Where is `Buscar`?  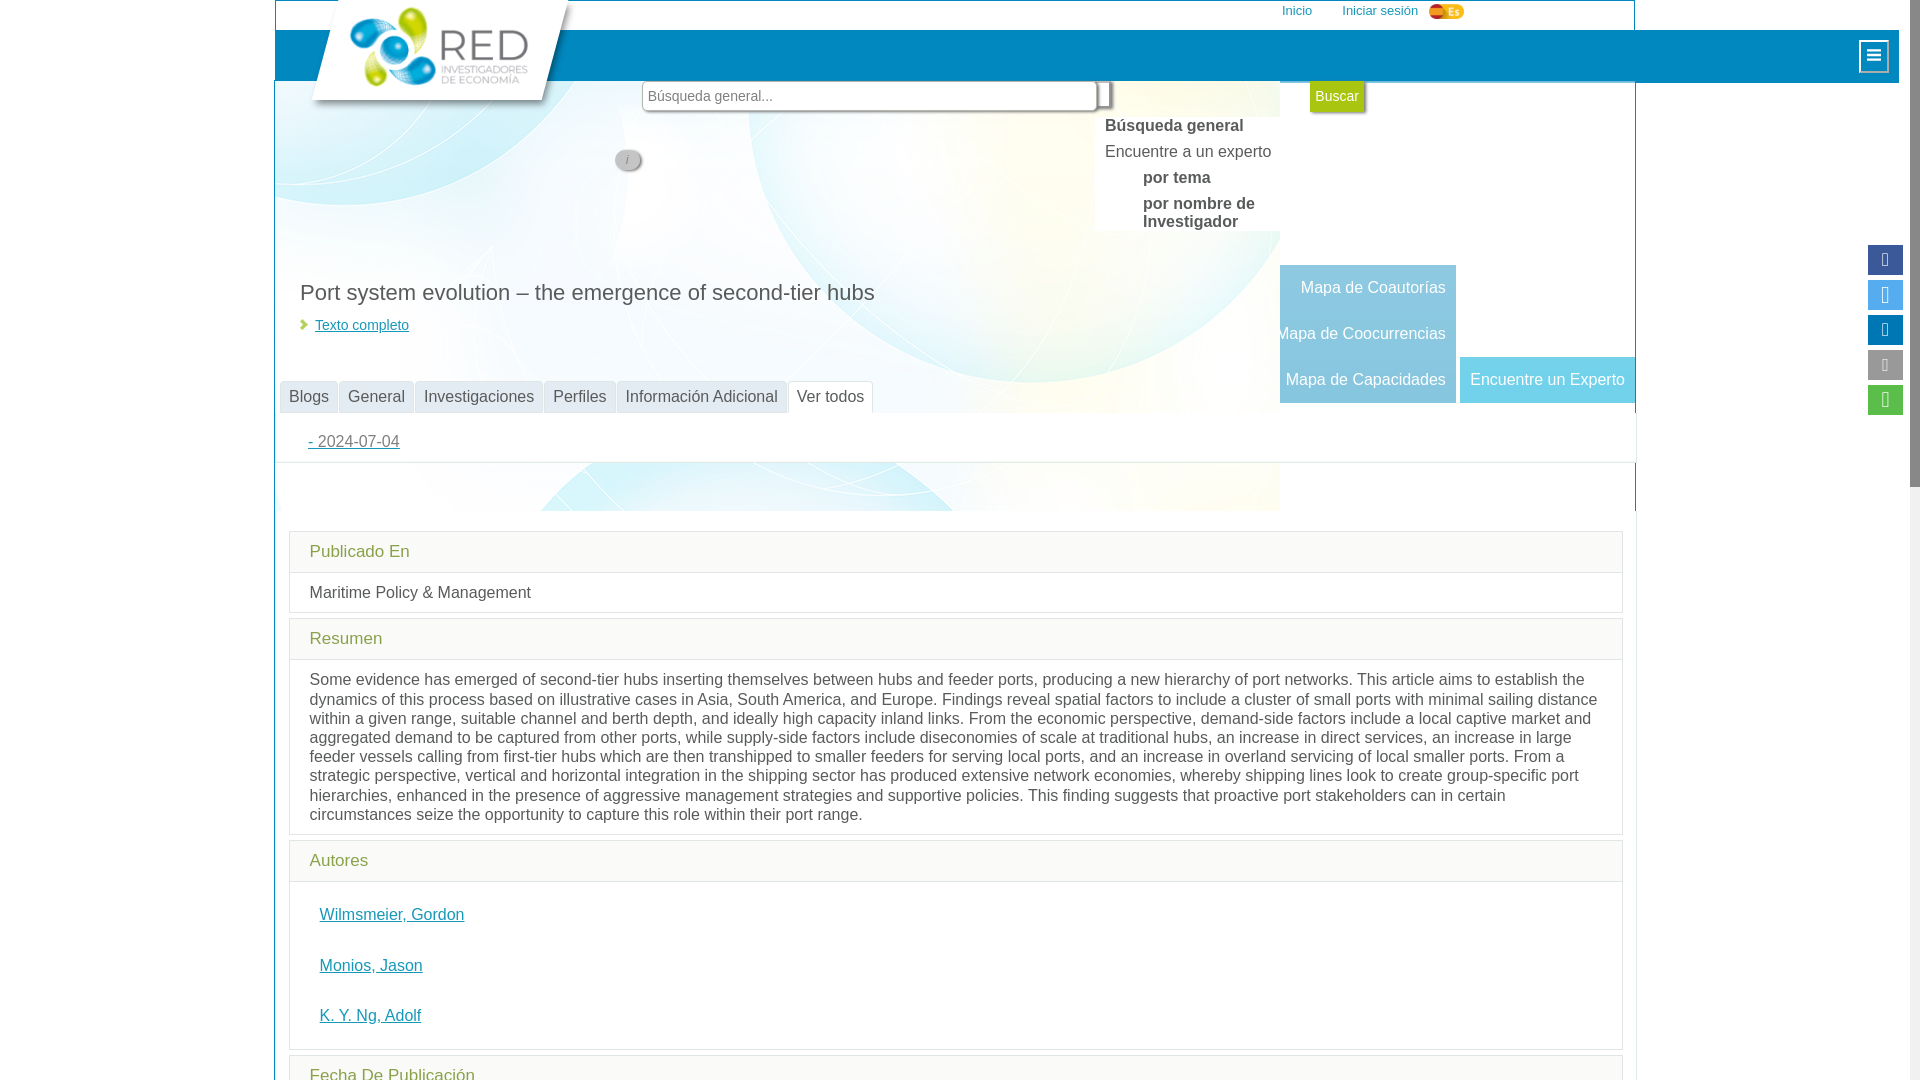
Buscar is located at coordinates (1336, 96).